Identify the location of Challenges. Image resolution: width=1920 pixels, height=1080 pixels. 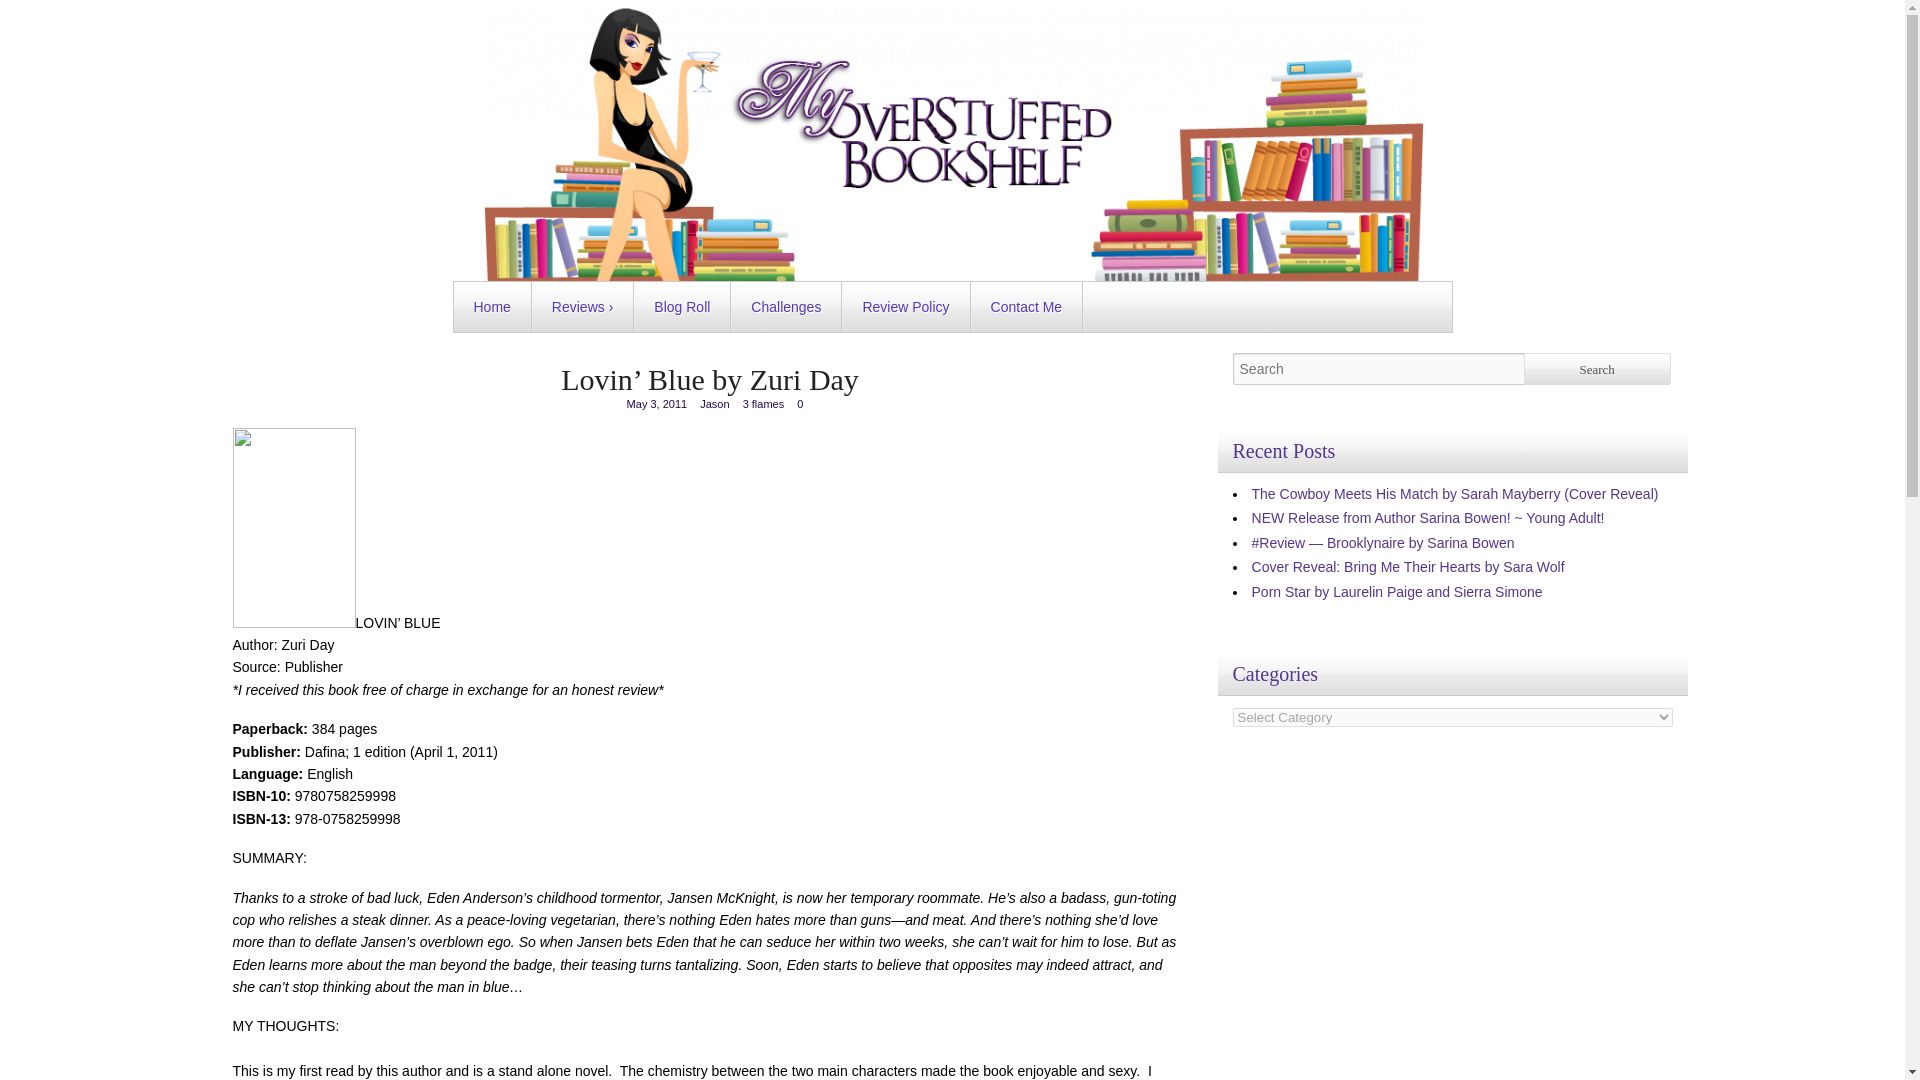
(786, 306).